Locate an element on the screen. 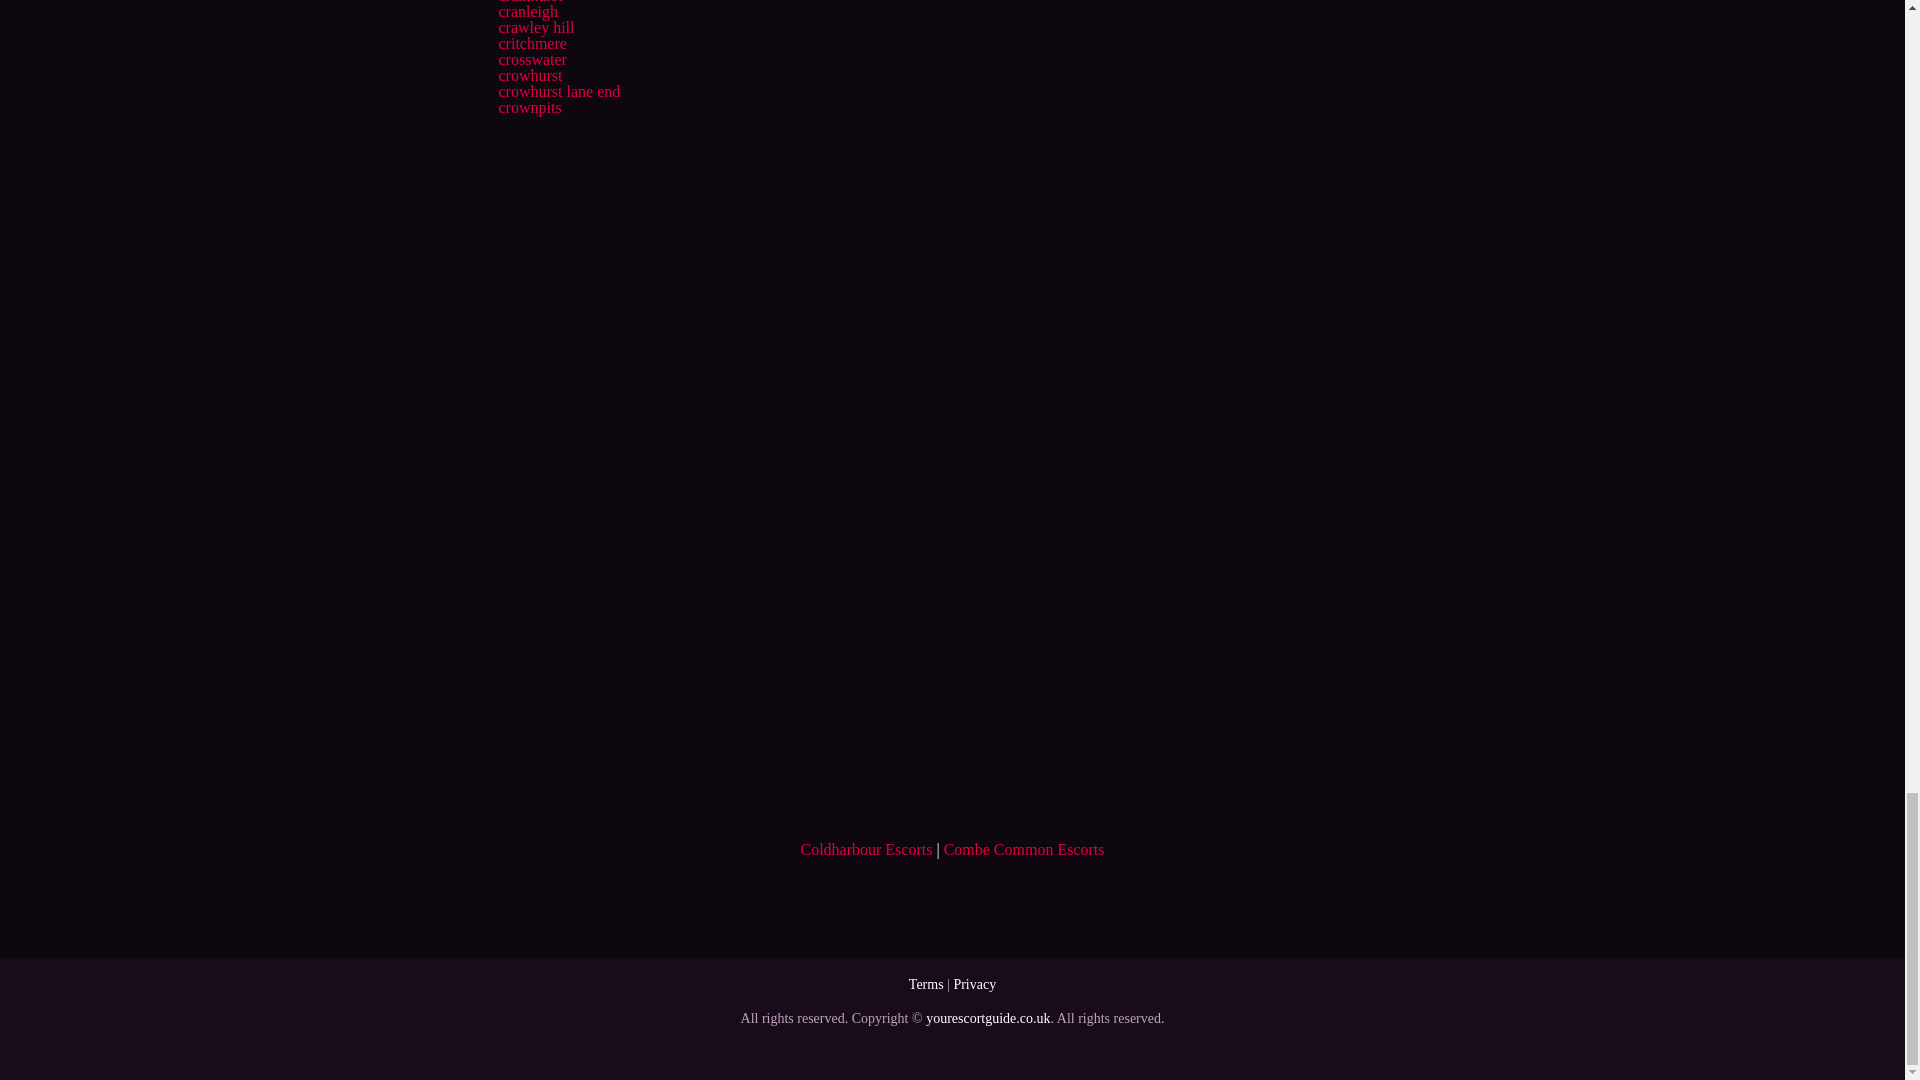  crowhurst is located at coordinates (530, 75).